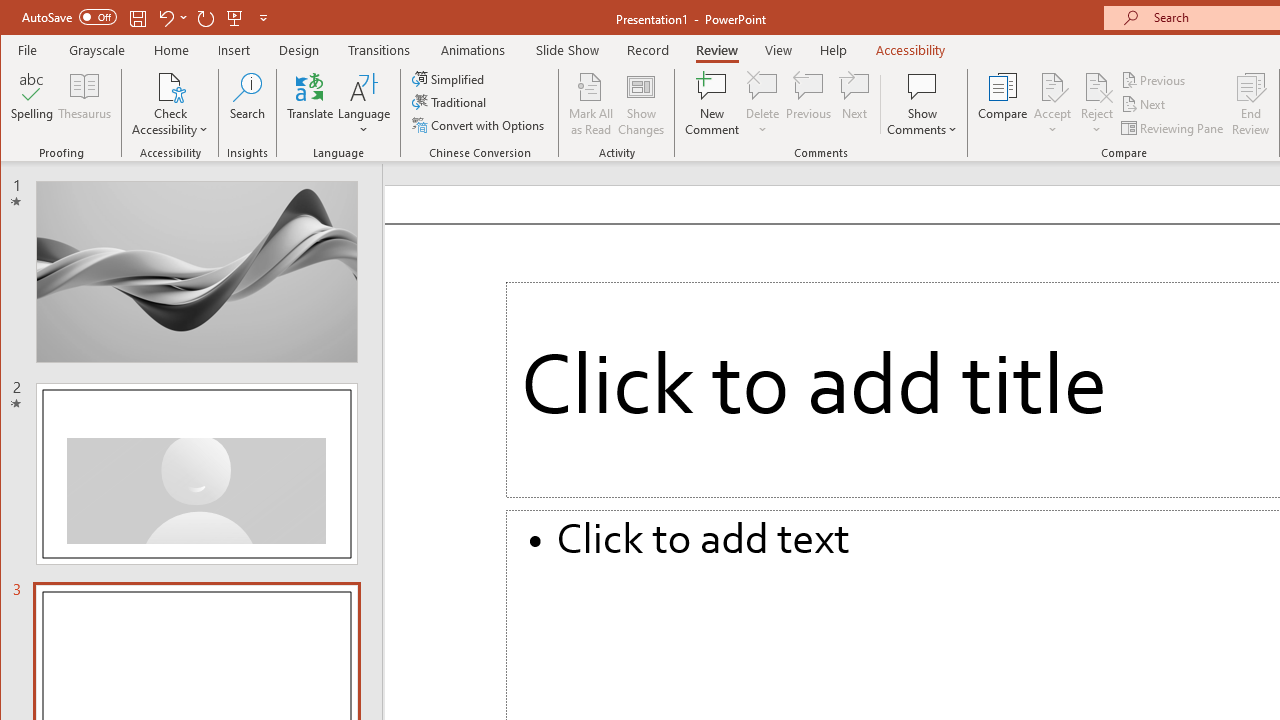 The width and height of the screenshot is (1280, 720). What do you see at coordinates (1251, 104) in the screenshot?
I see `End Review` at bounding box center [1251, 104].